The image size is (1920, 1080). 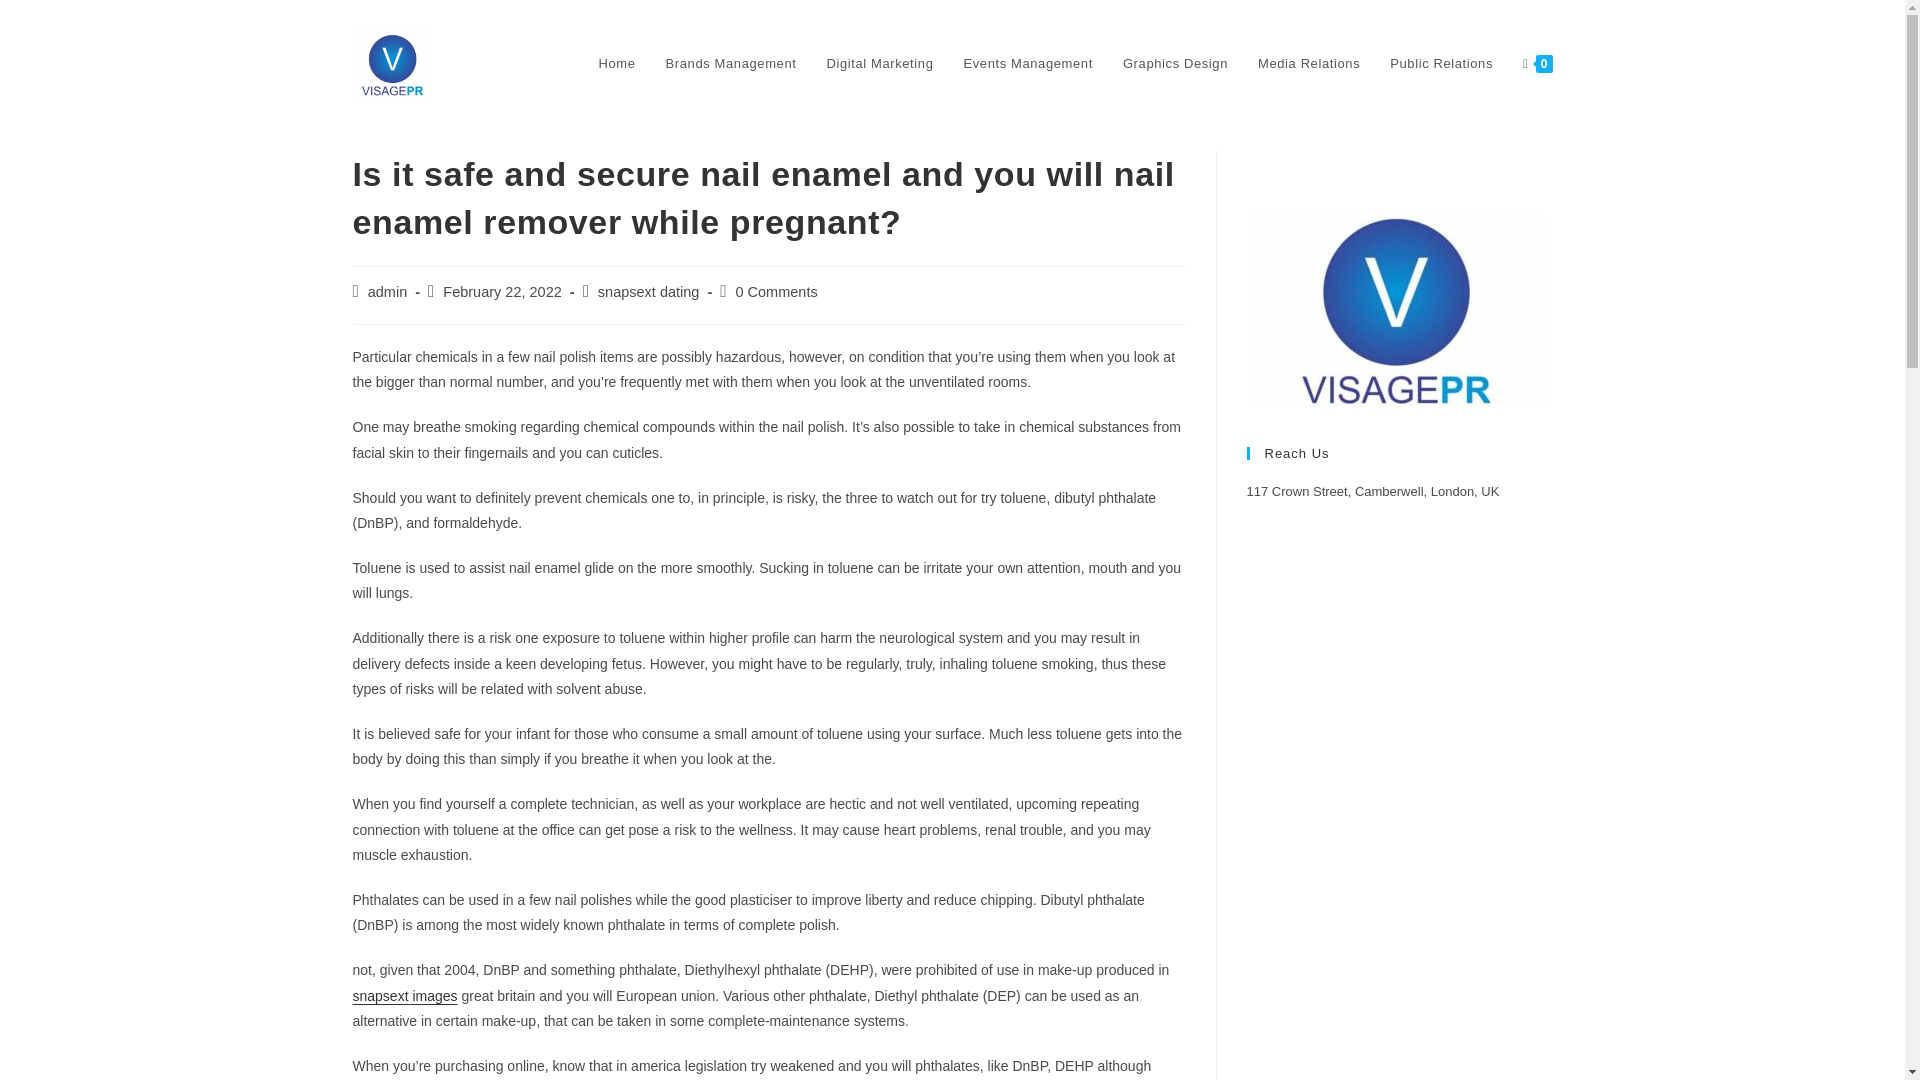 I want to click on admin, so click(x=388, y=292).